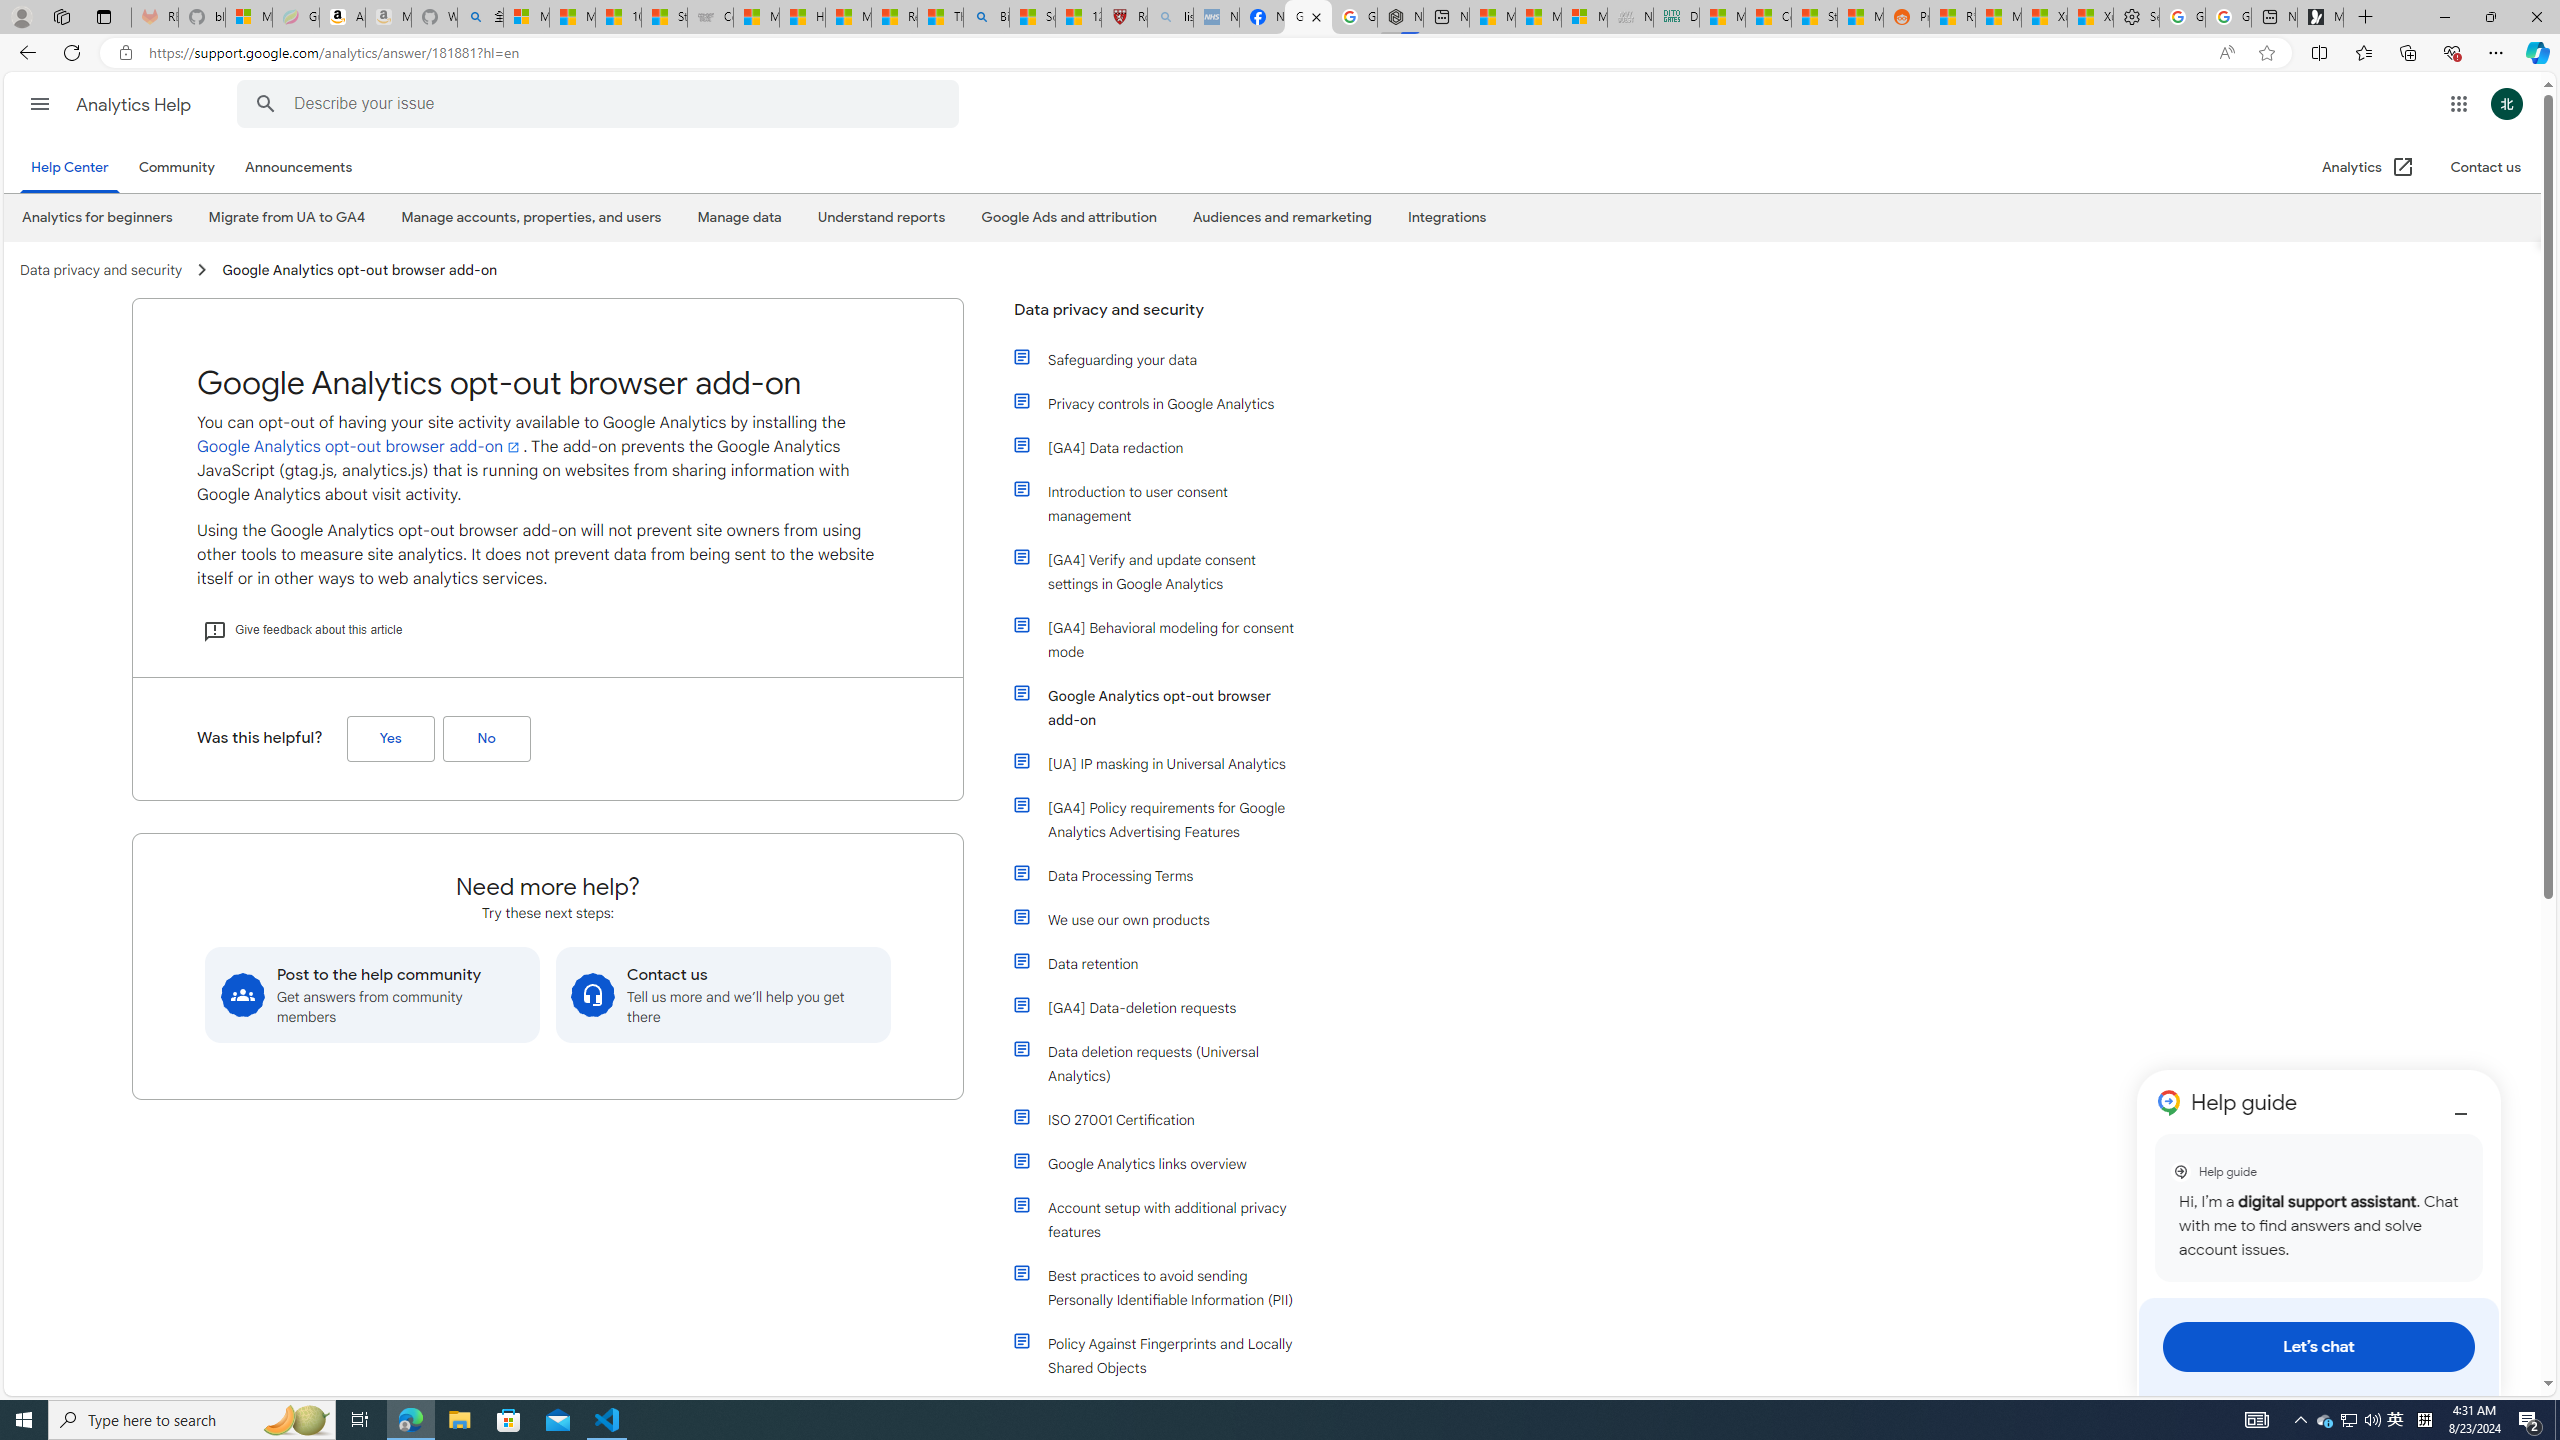 The image size is (2560, 1440). Describe the element at coordinates (1676, 17) in the screenshot. I see `DITOGAMES AG Imprint` at that location.